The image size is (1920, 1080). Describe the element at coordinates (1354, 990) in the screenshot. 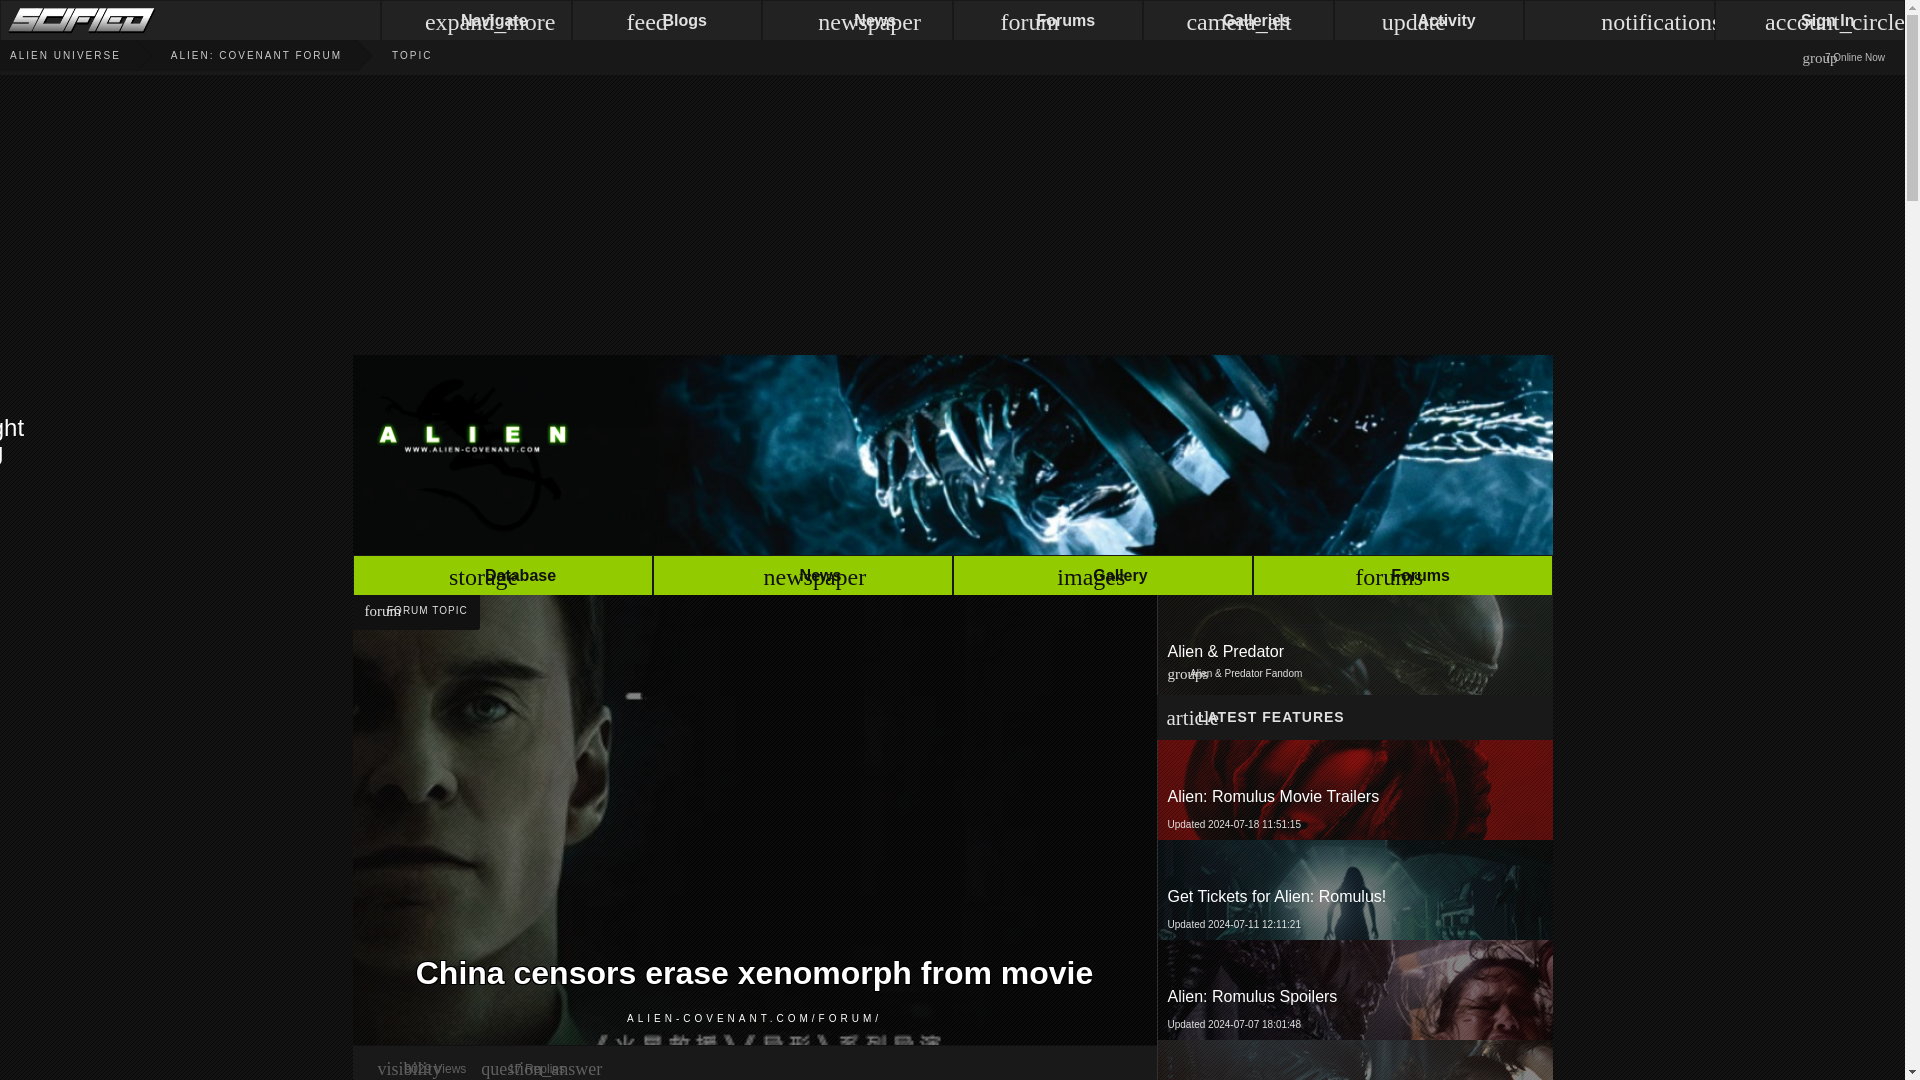

I see `News` at that location.